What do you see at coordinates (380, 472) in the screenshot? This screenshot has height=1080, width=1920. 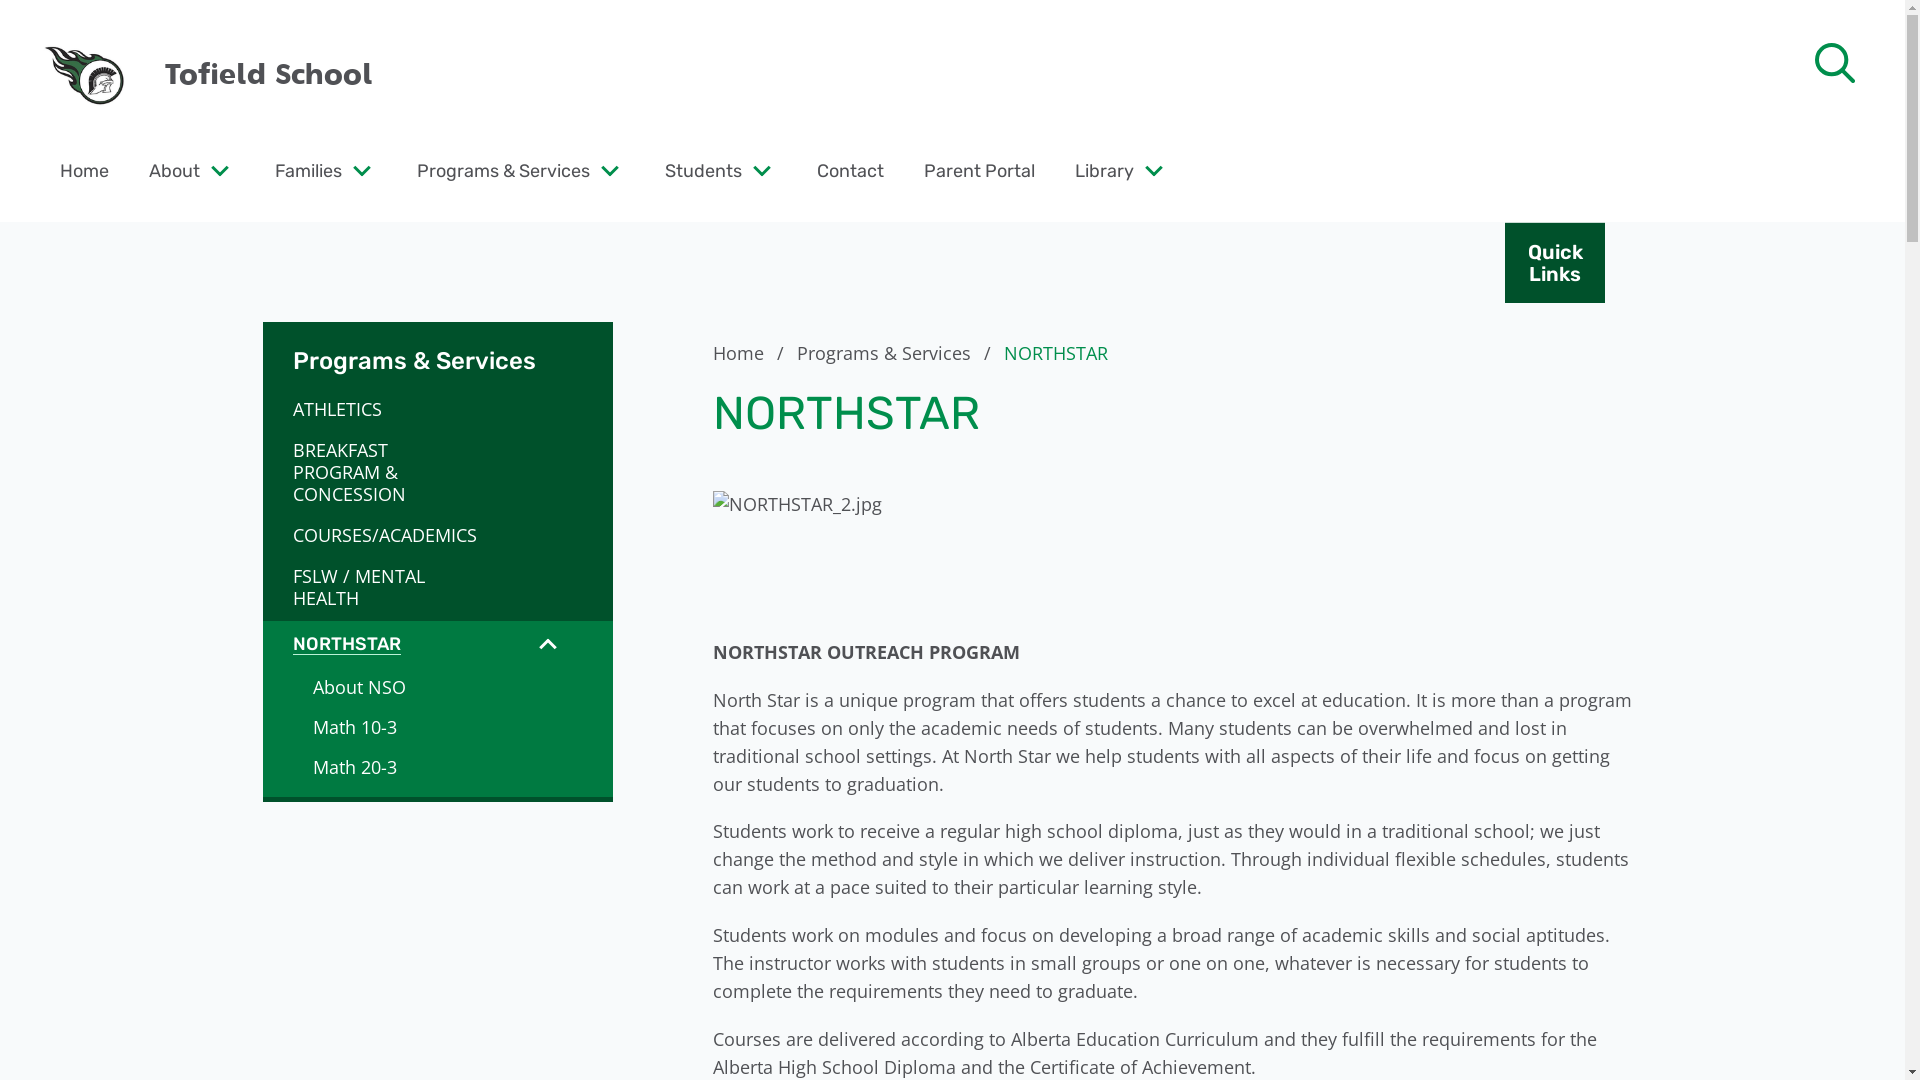 I see `BREAKFAST PROGRAM & CONCESSION` at bounding box center [380, 472].